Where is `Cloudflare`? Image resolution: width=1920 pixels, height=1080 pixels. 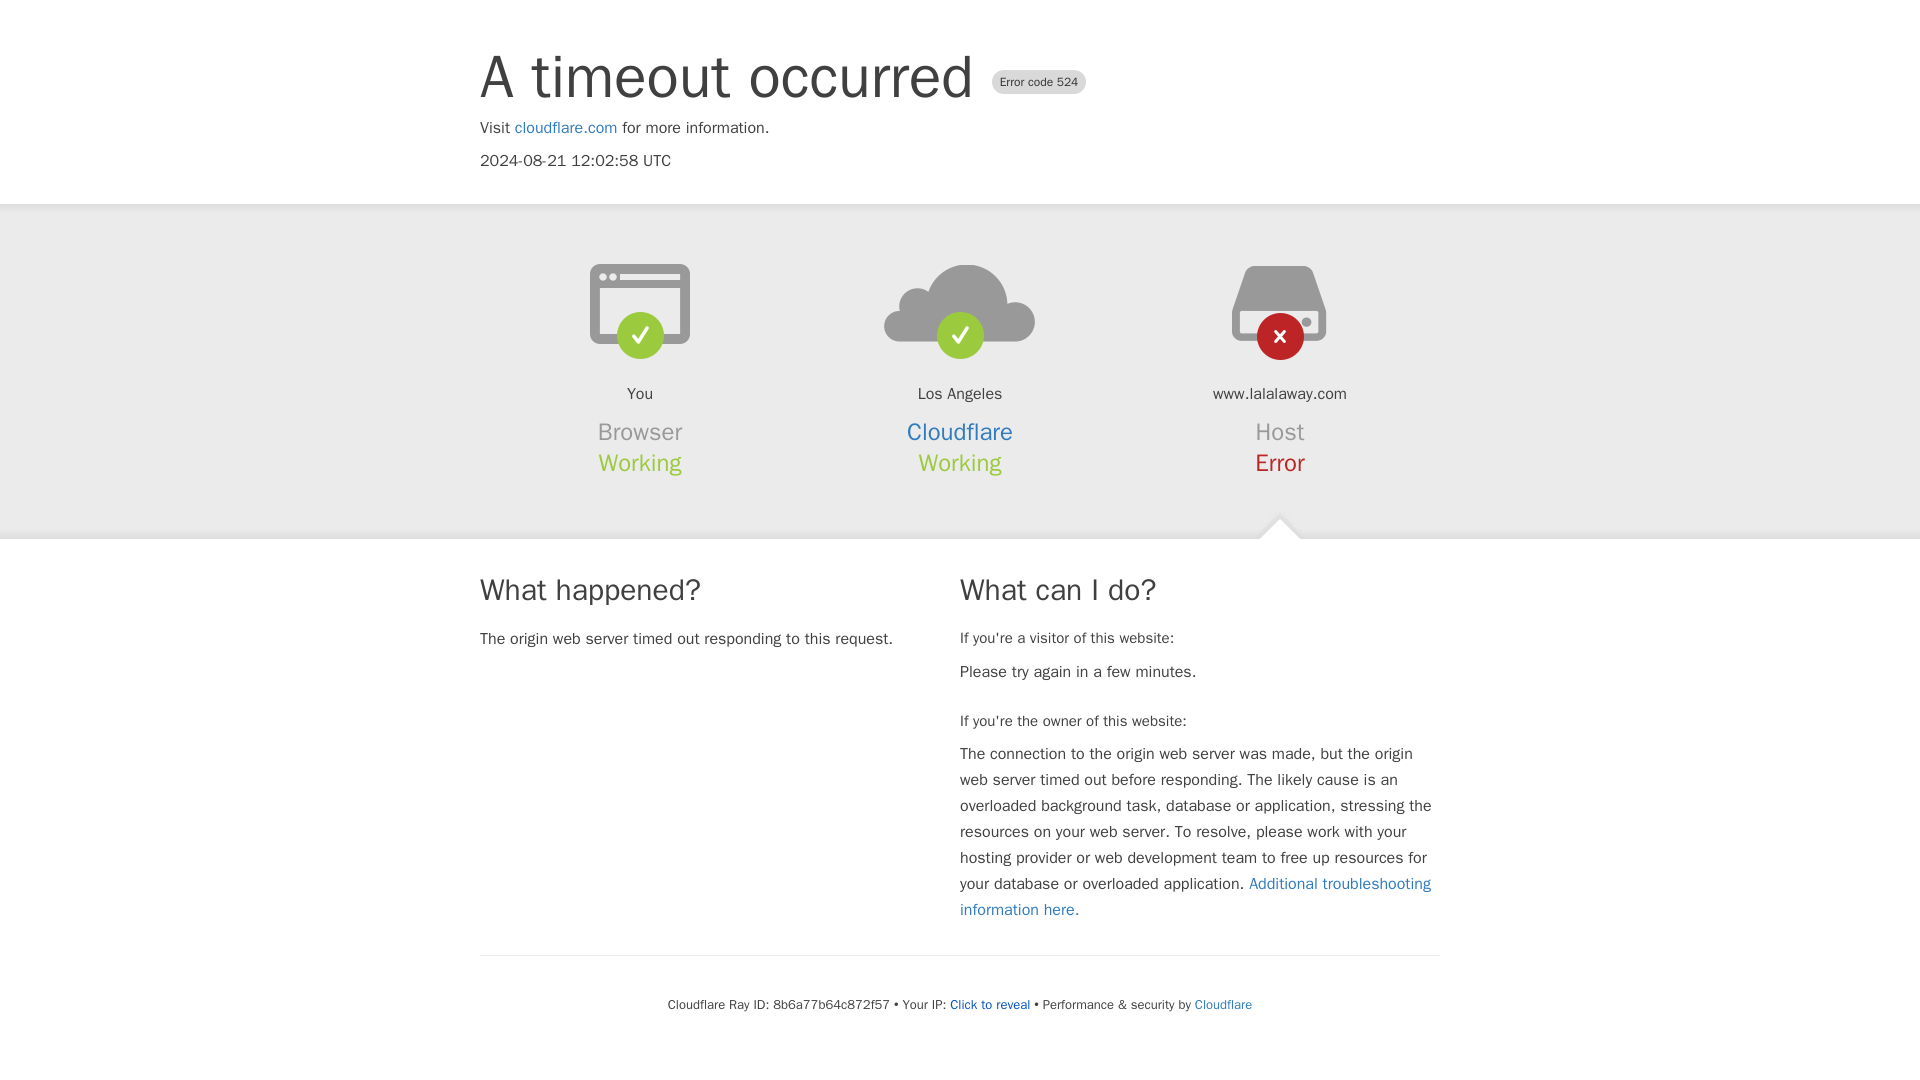
Cloudflare is located at coordinates (1222, 1004).